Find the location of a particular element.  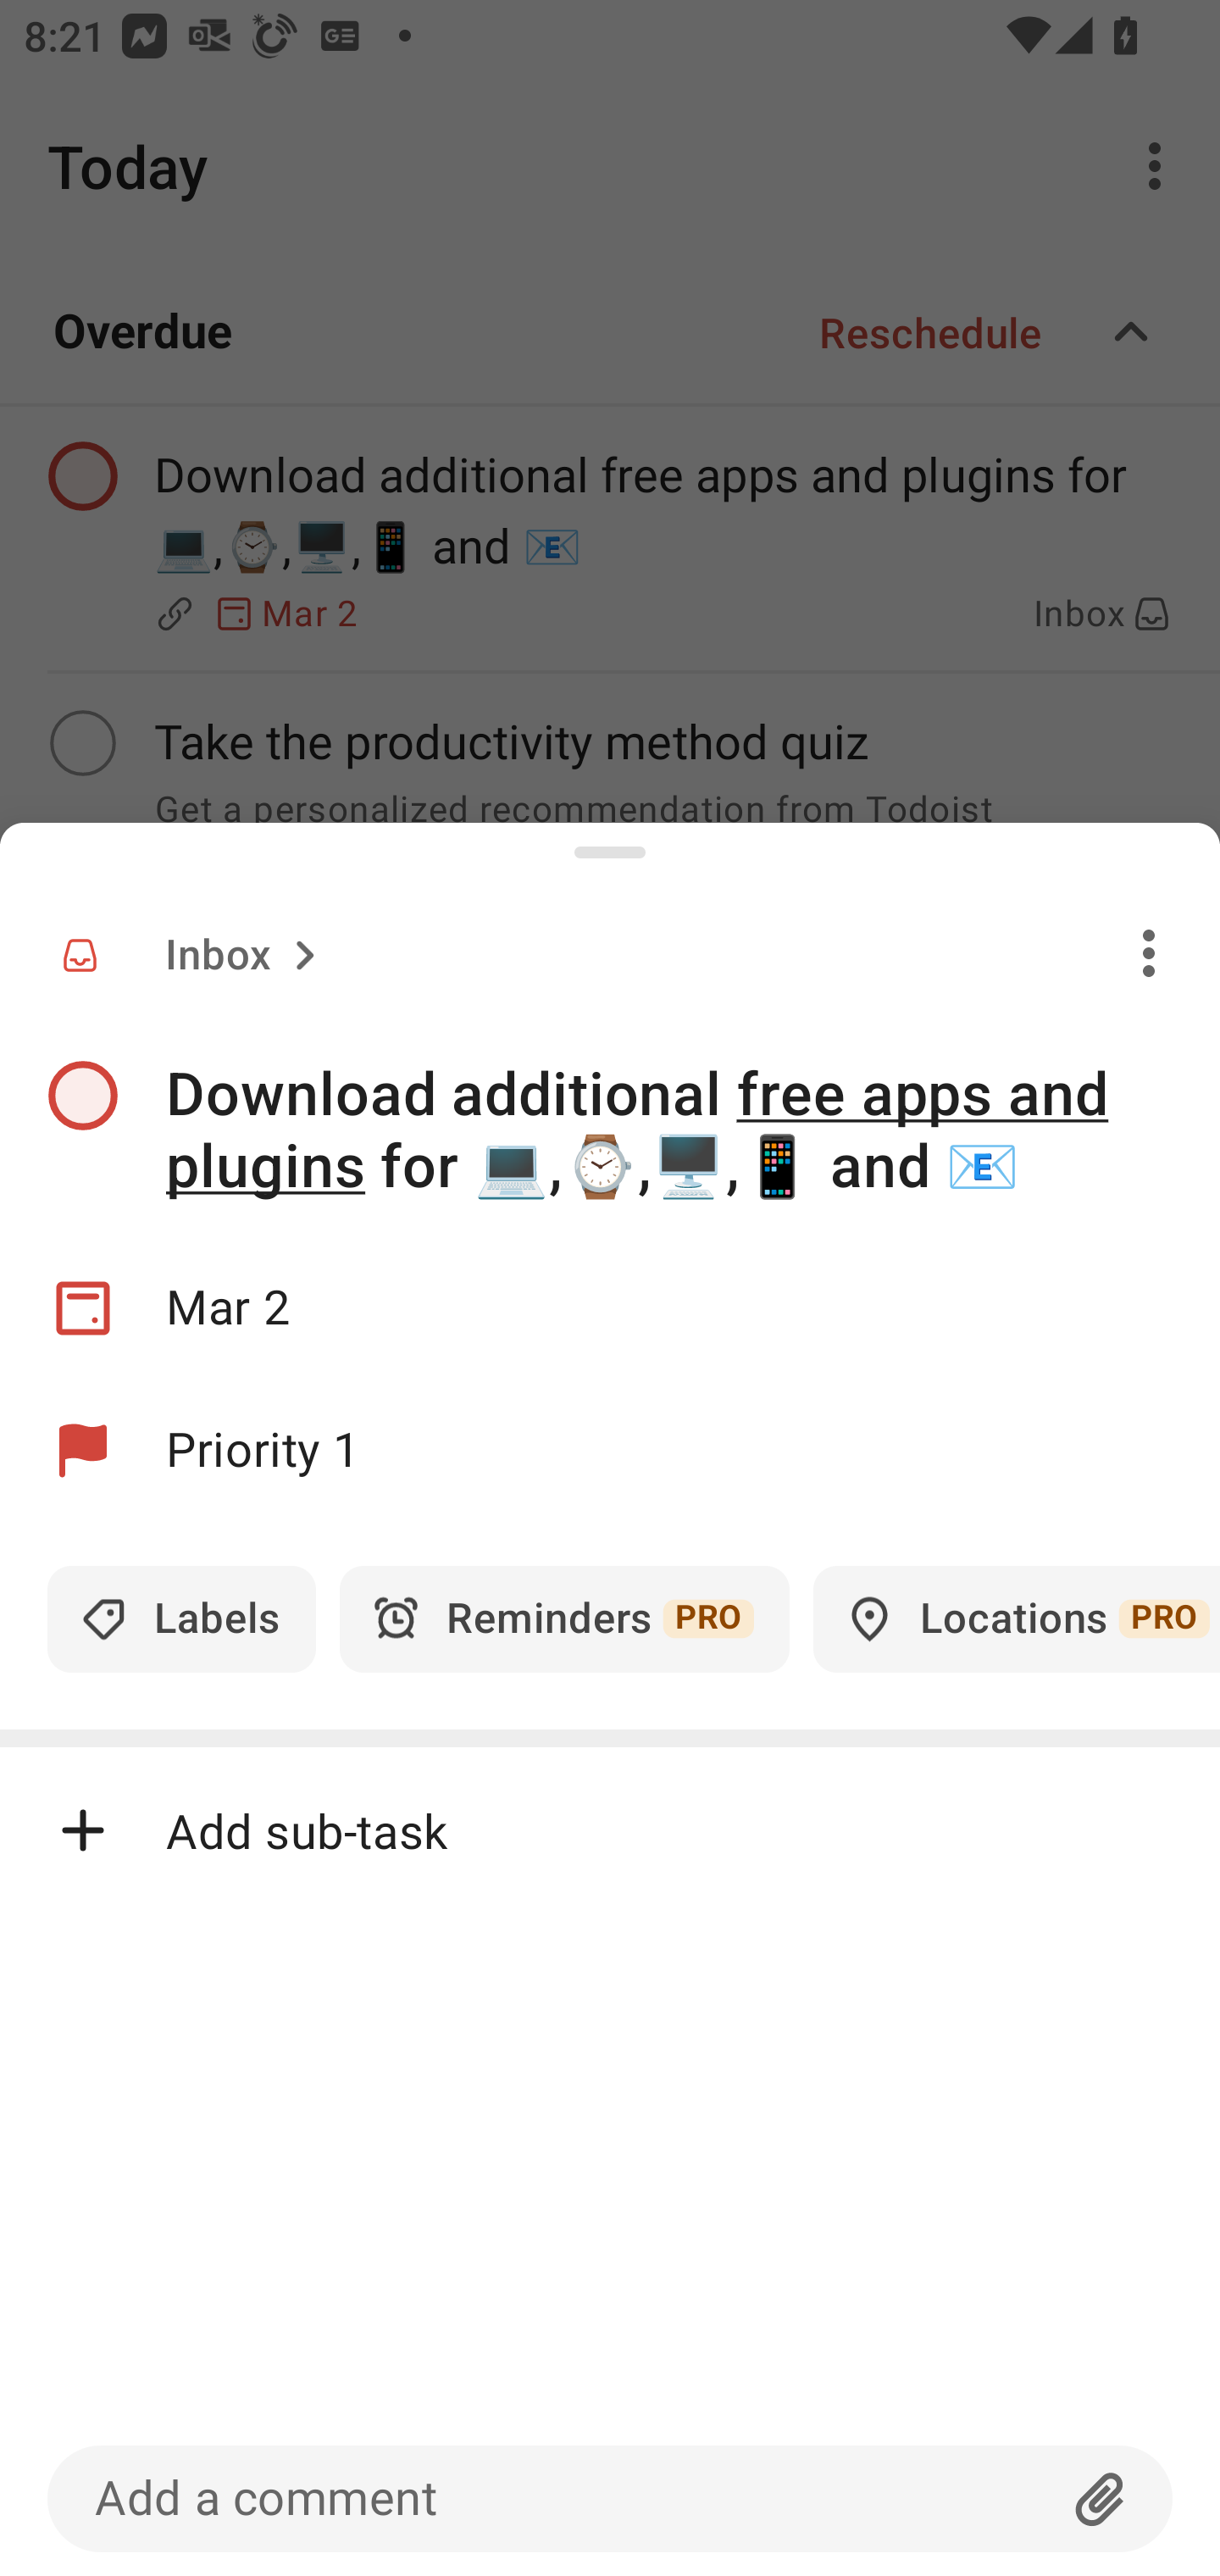

Attachment is located at coordinates (1101, 2498).